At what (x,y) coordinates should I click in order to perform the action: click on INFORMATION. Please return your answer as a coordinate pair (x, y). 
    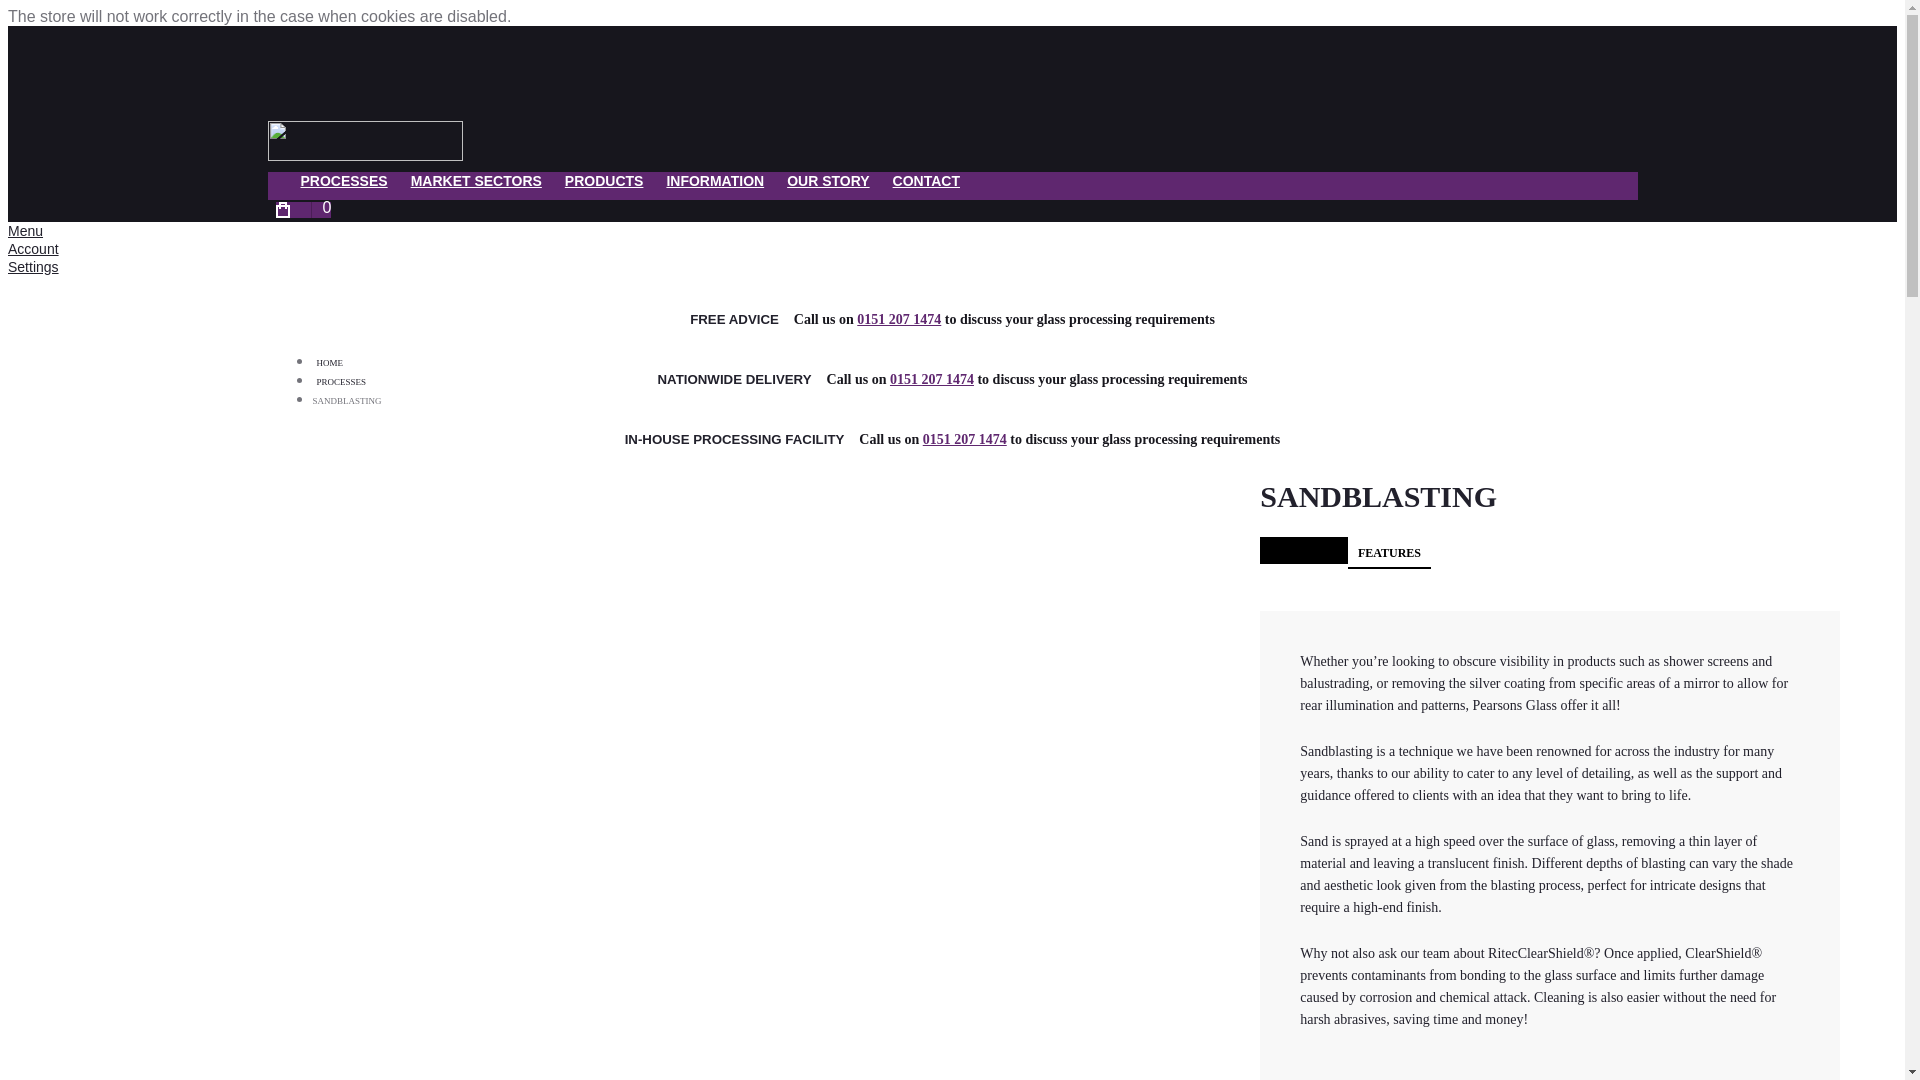
    Looking at the image, I should click on (714, 186).